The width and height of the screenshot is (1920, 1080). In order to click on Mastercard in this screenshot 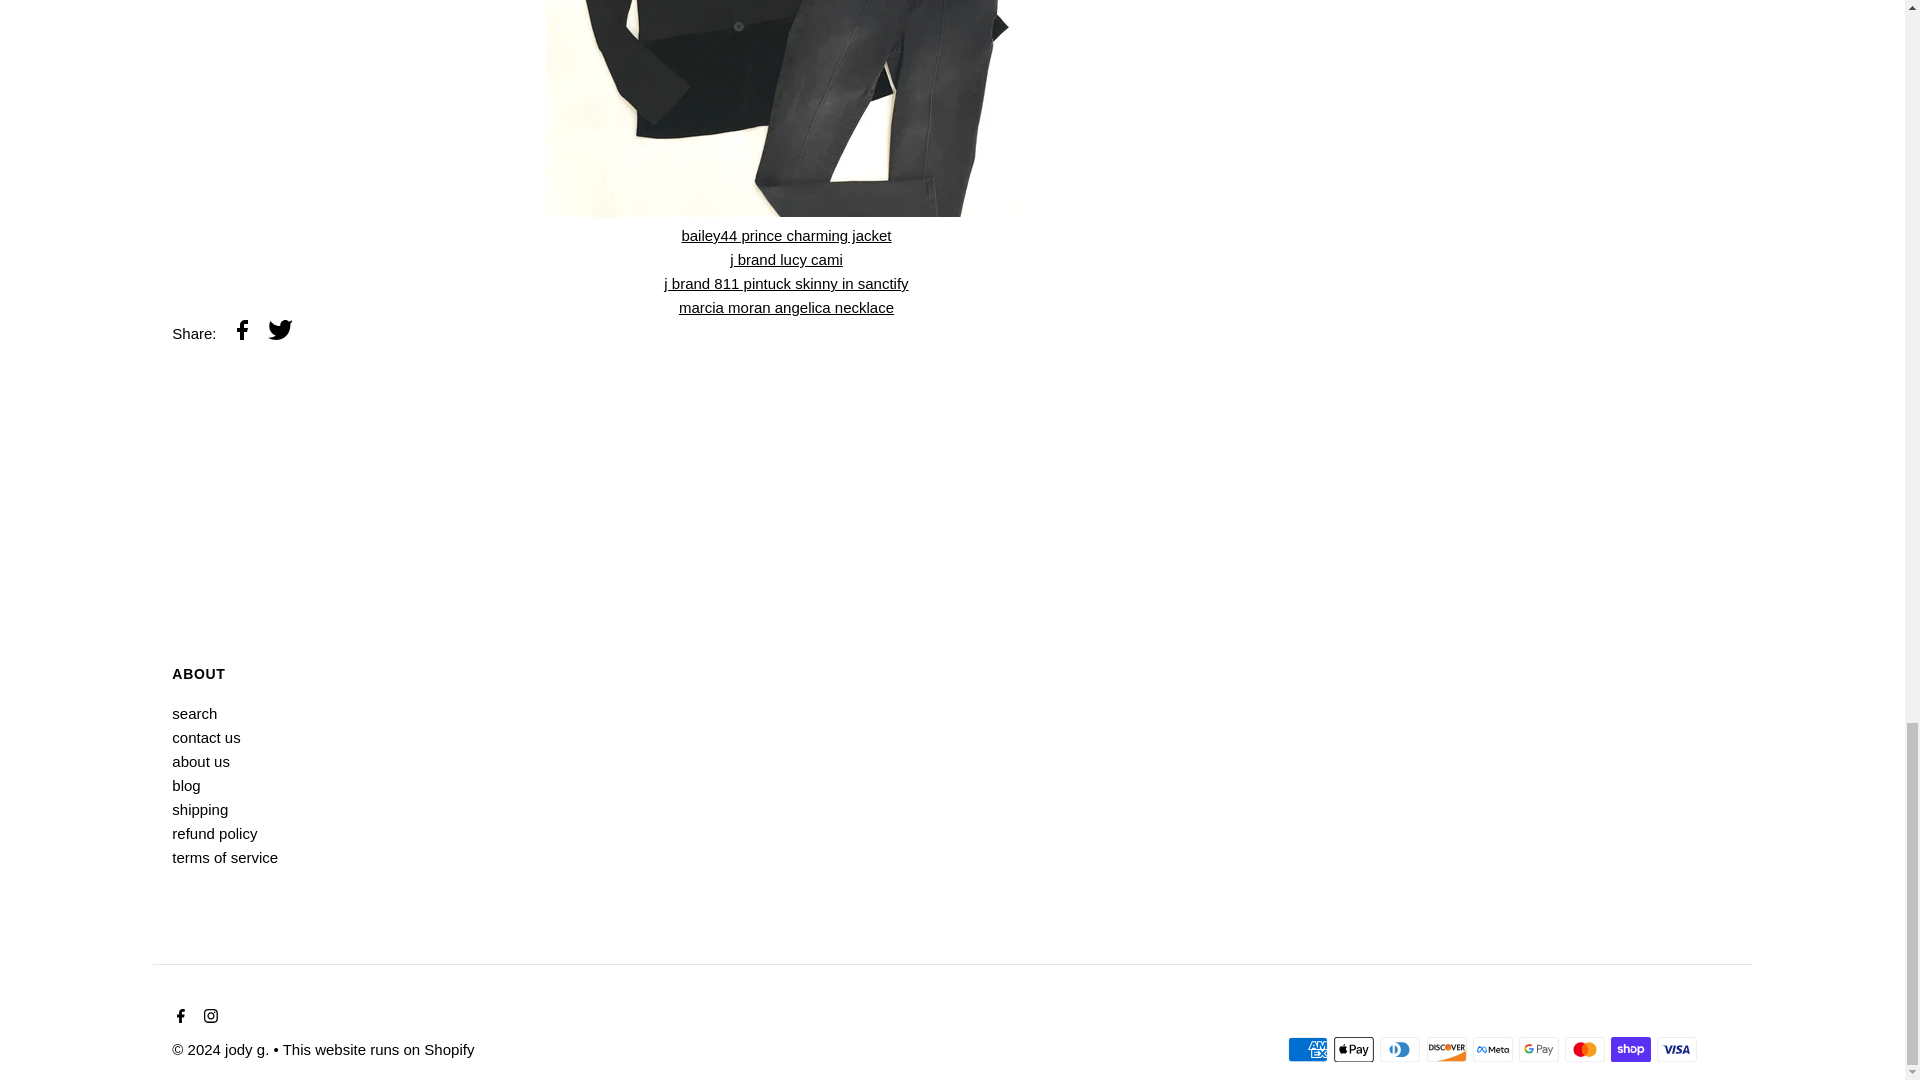, I will do `click(1584, 1049)`.